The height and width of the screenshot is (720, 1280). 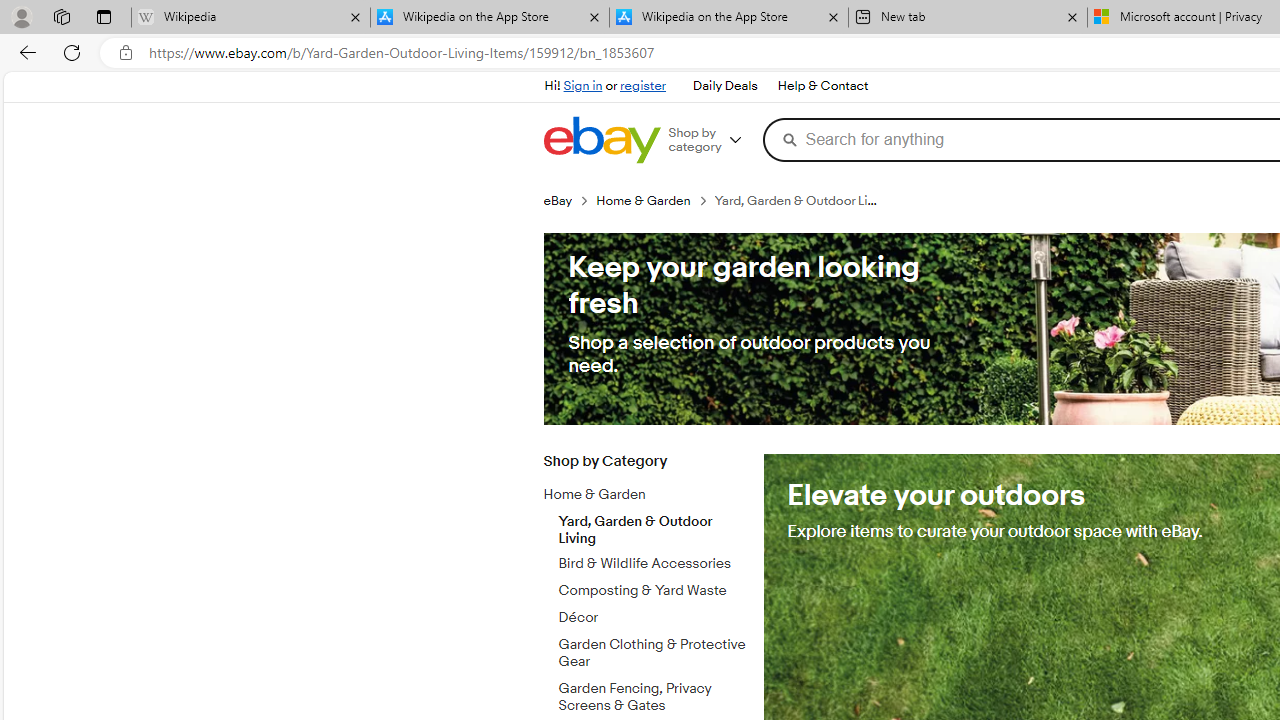 What do you see at coordinates (653, 693) in the screenshot?
I see `Garden Fencing, Privacy Screens & Gates` at bounding box center [653, 693].